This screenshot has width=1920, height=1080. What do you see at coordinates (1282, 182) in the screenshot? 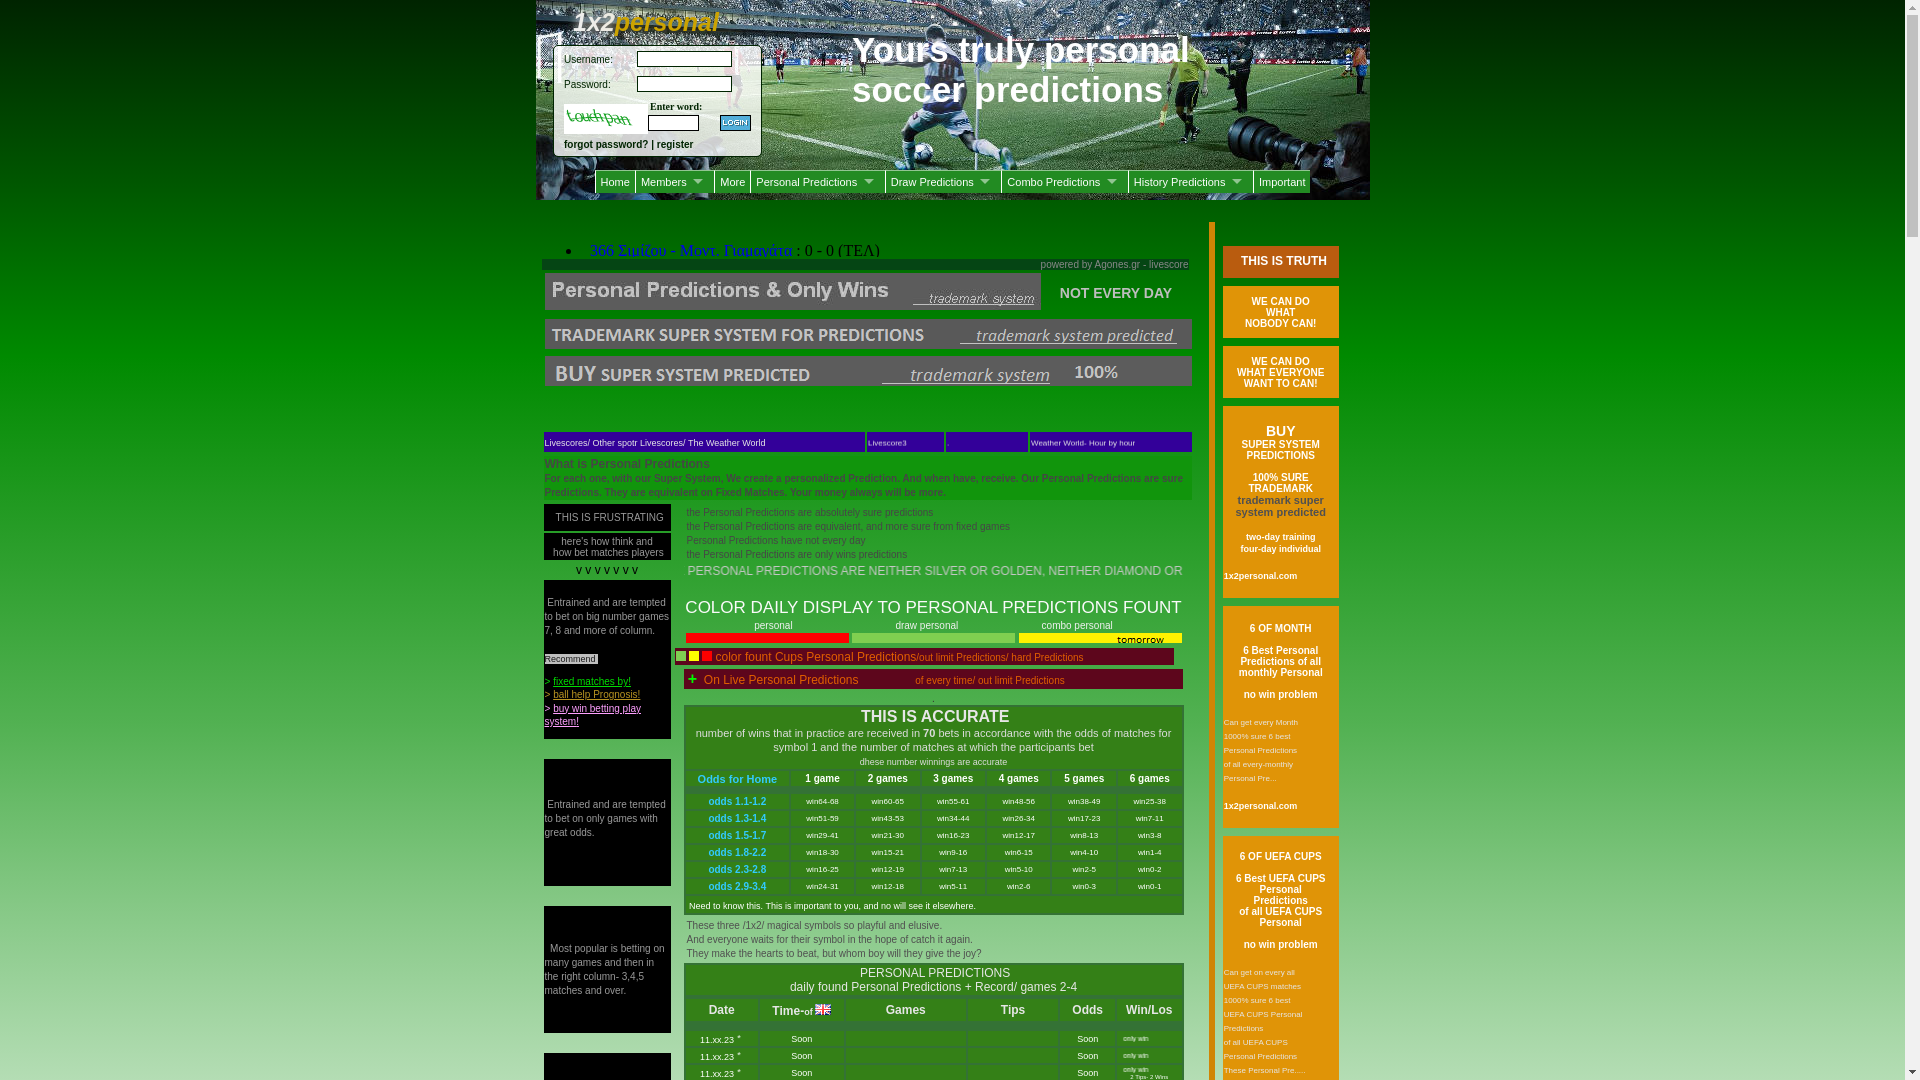
I see `Important` at bounding box center [1282, 182].